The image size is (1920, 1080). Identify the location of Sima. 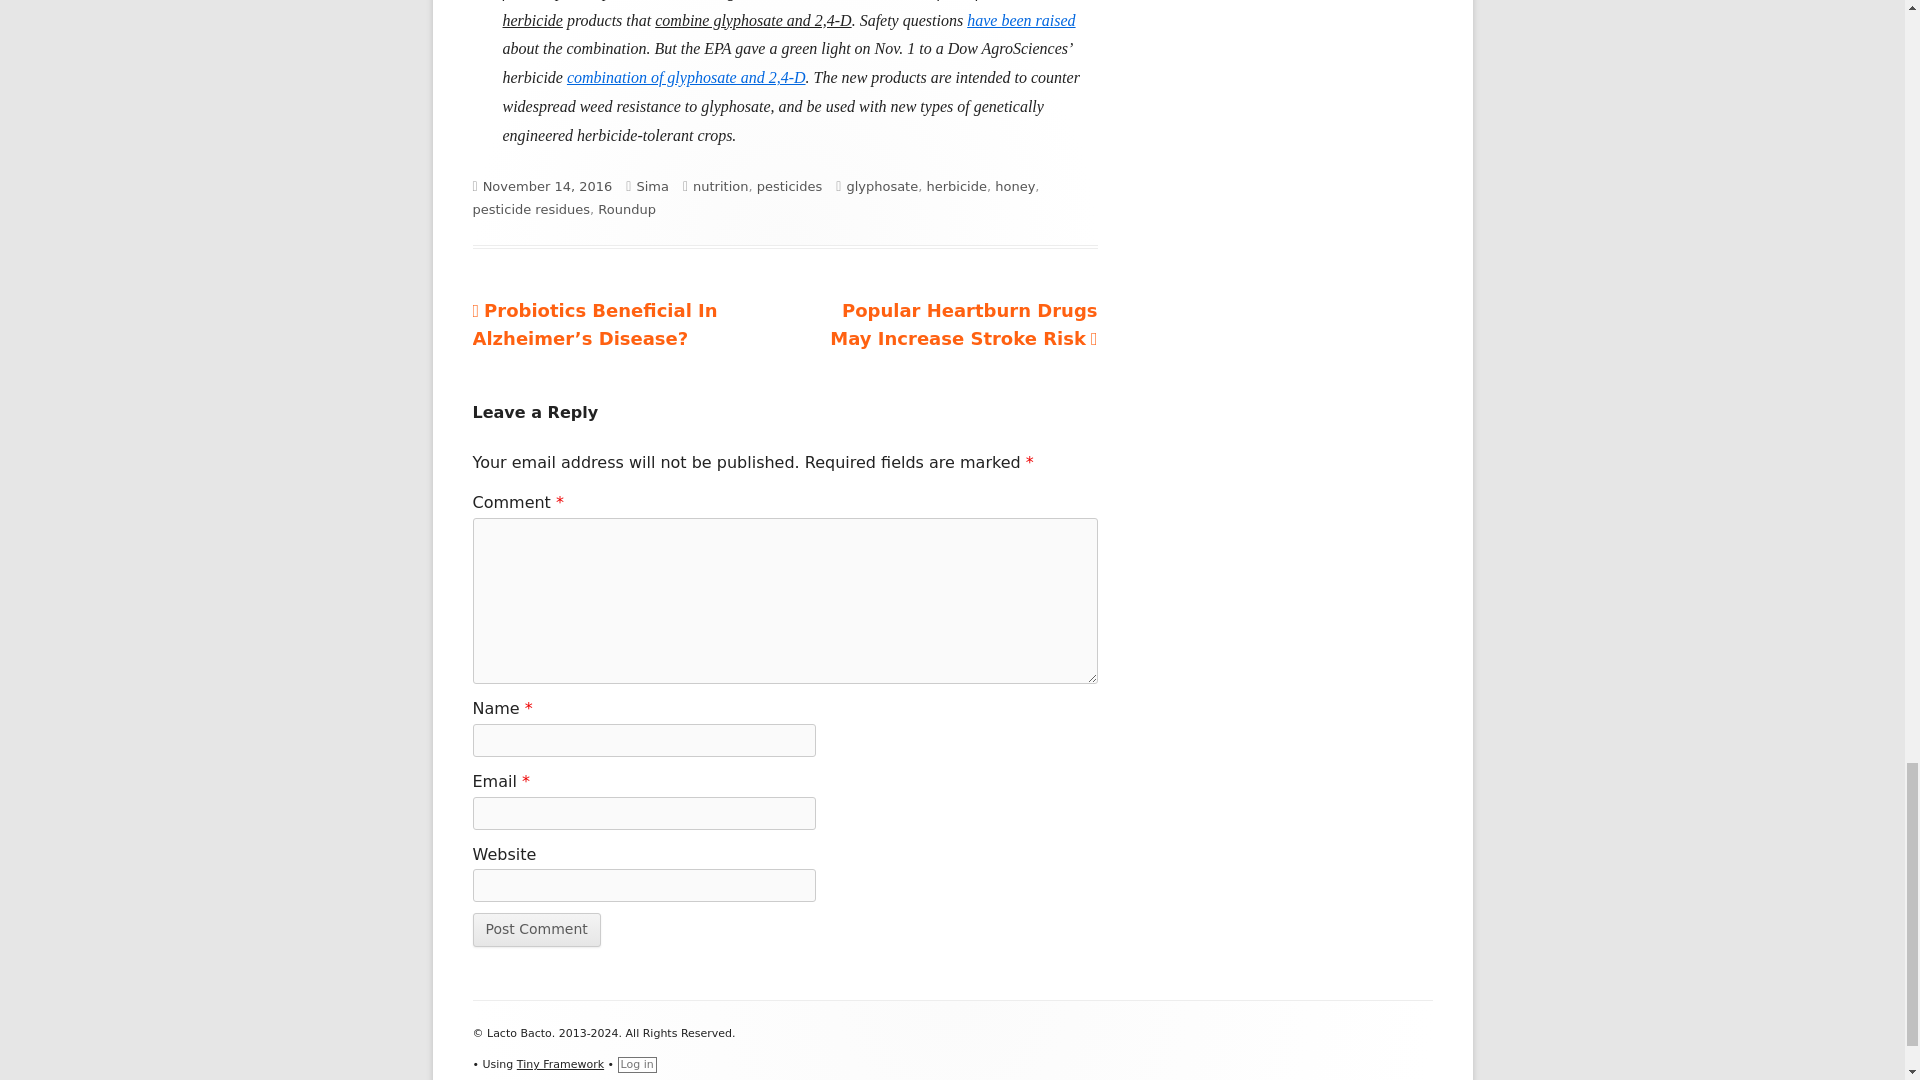
(652, 186).